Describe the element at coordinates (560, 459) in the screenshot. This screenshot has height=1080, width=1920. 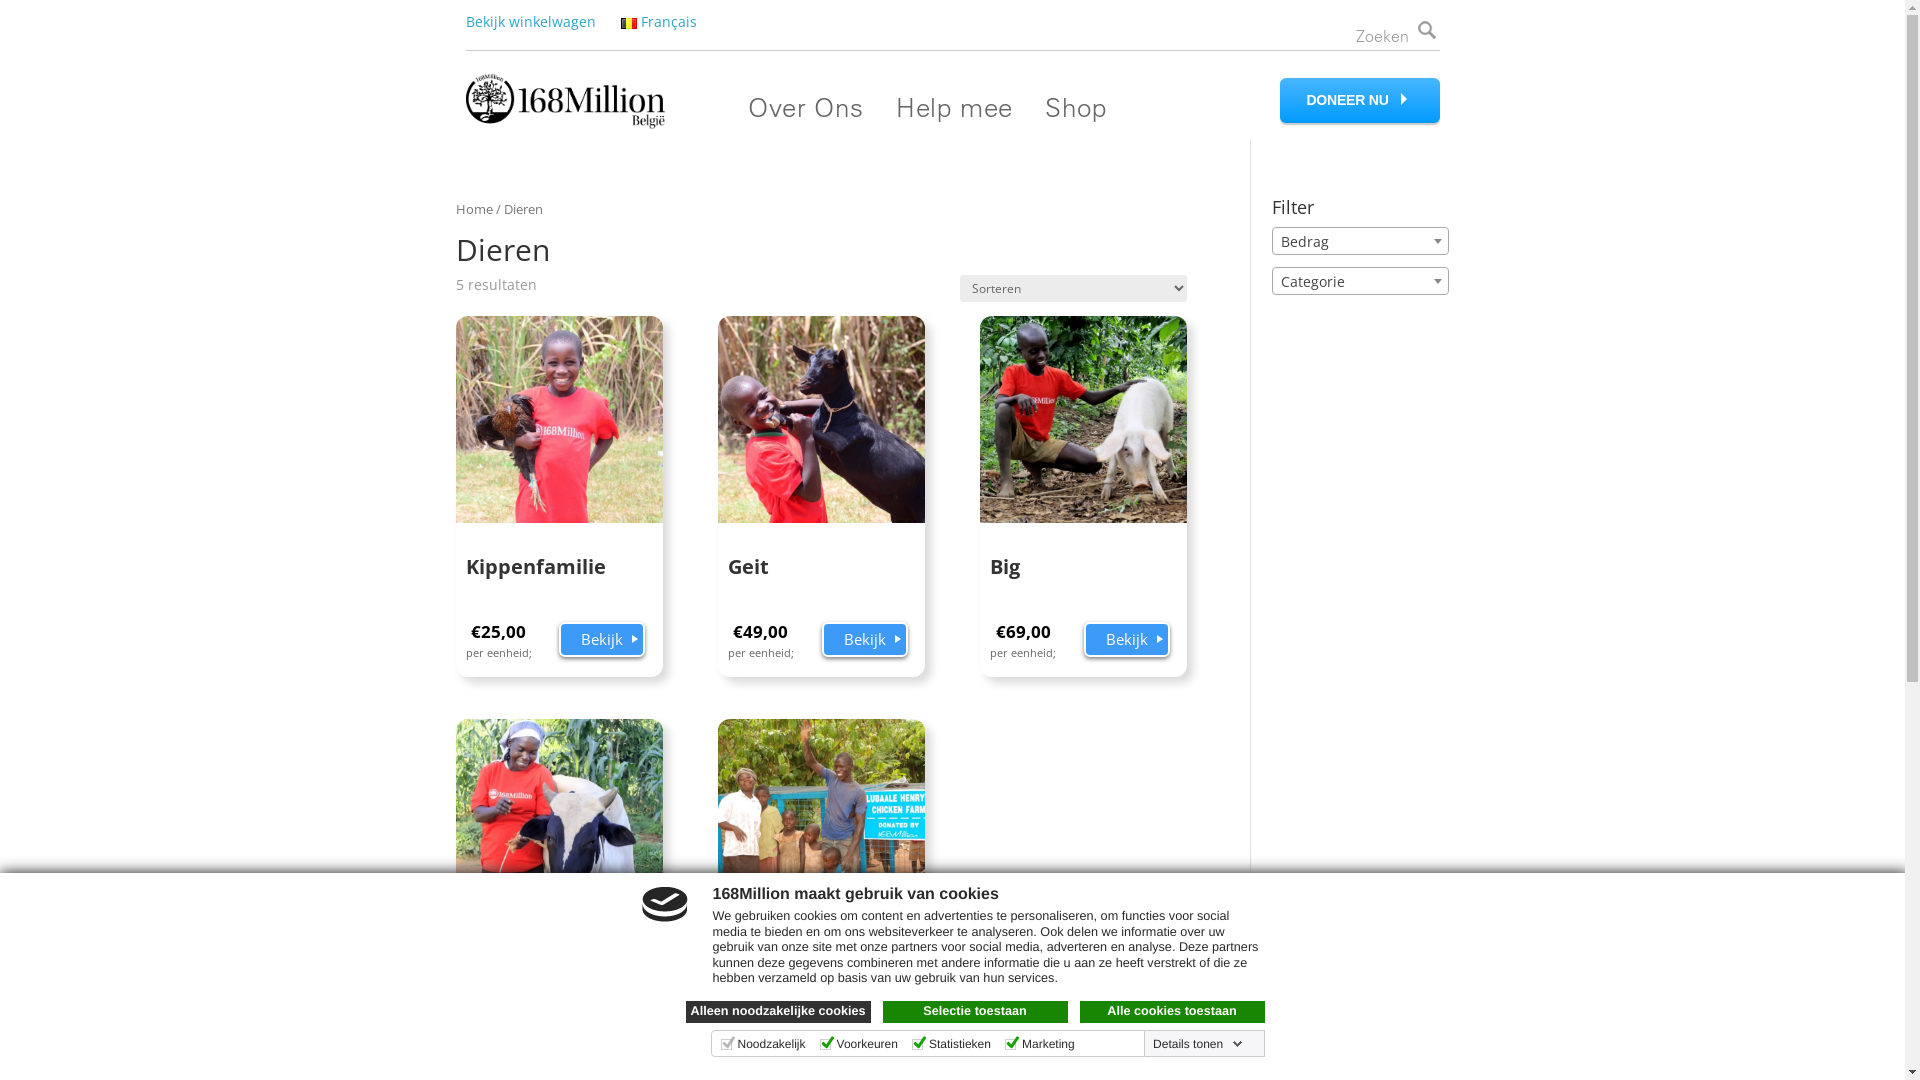
I see `Kippenfamilie` at that location.